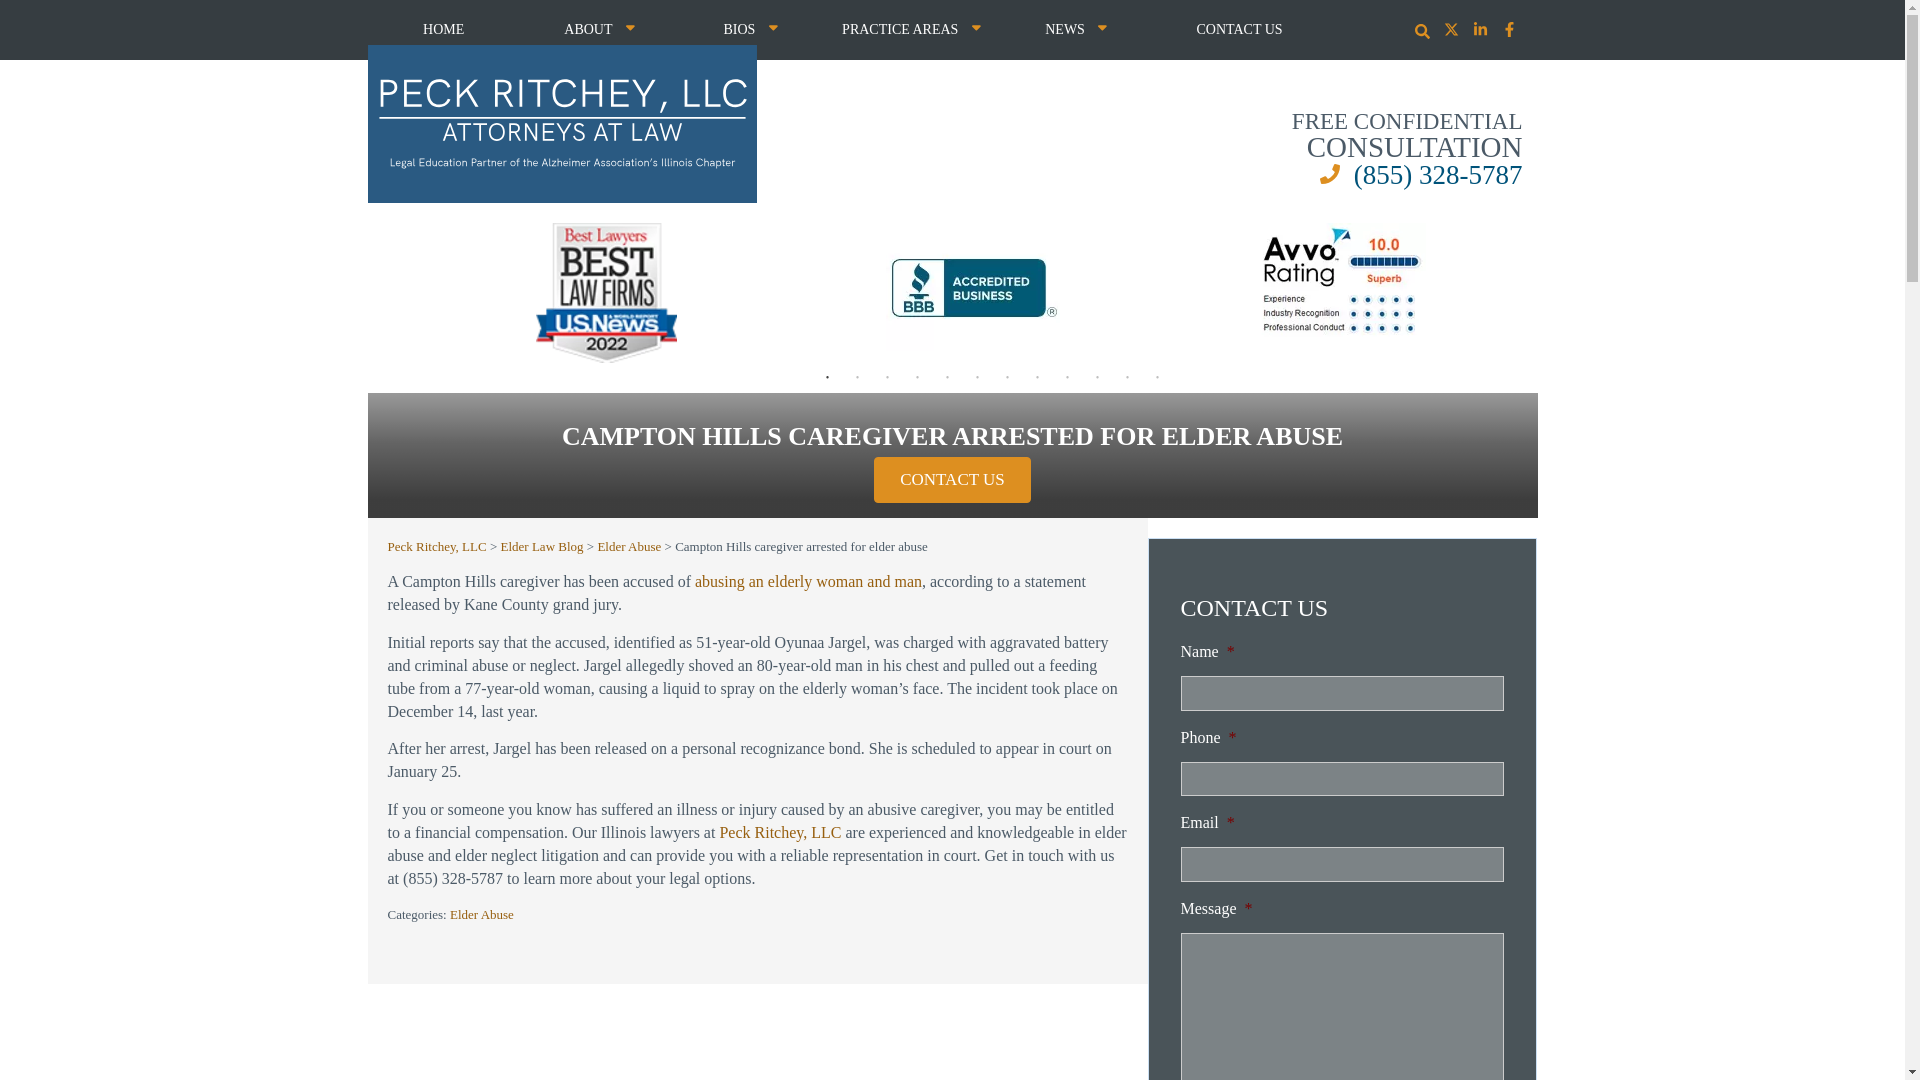 The image size is (1920, 1080). I want to click on Peck Ritchey, LLC, so click(563, 124).